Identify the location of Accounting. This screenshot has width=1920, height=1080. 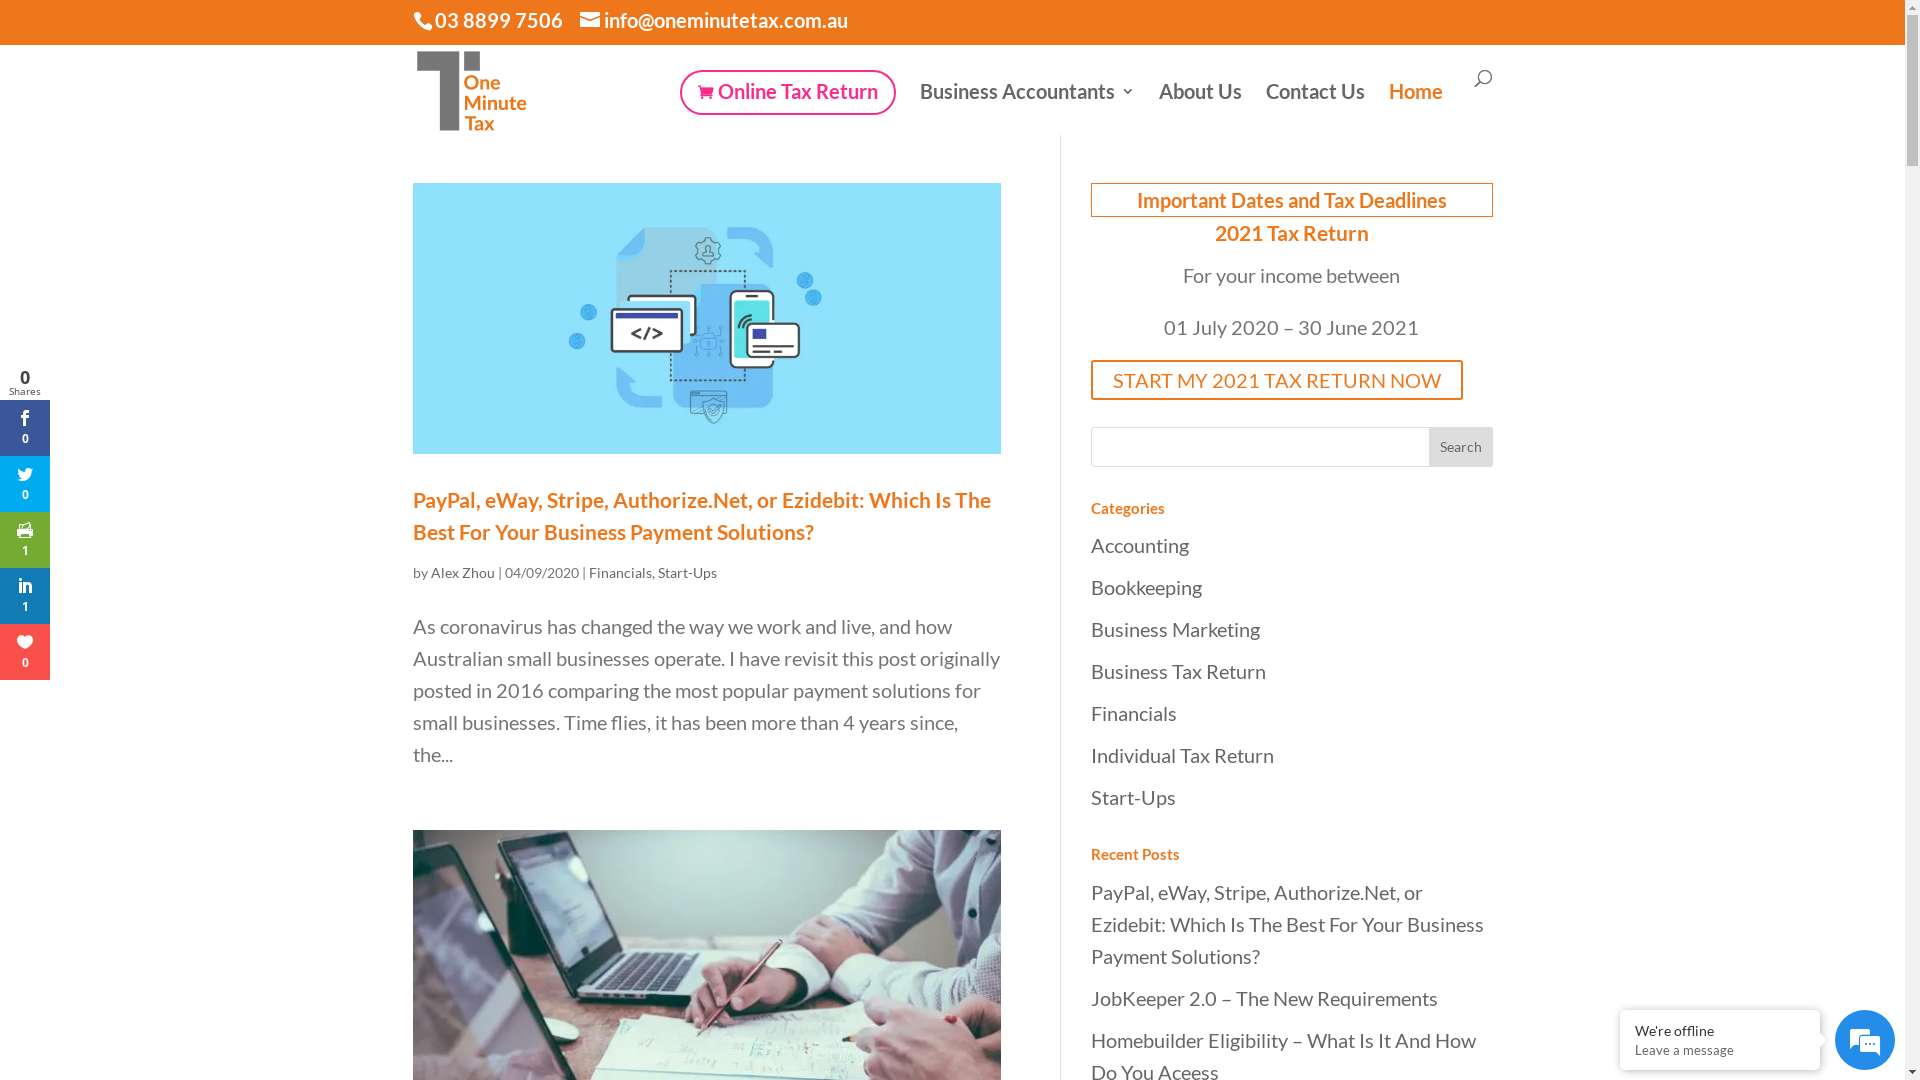
(1139, 545).